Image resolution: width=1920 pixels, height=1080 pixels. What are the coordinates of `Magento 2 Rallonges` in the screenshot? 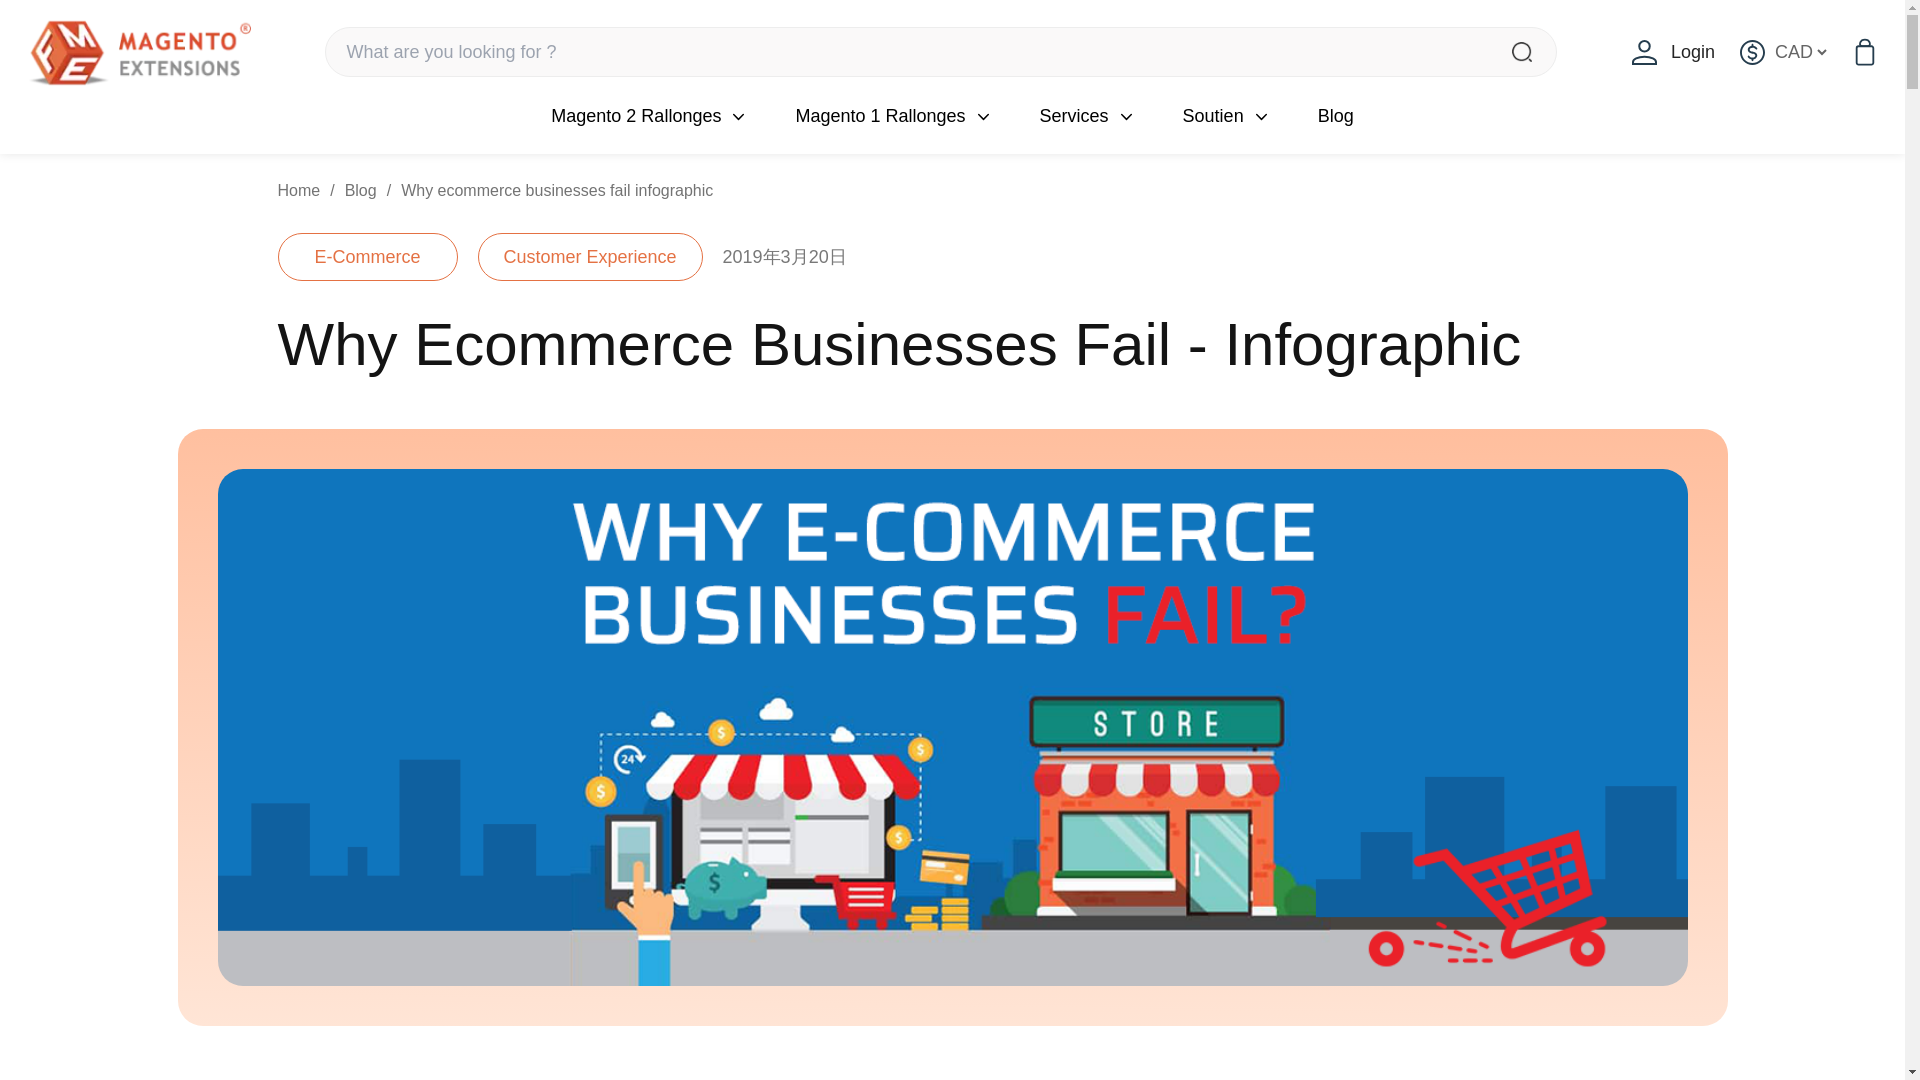 It's located at (636, 115).